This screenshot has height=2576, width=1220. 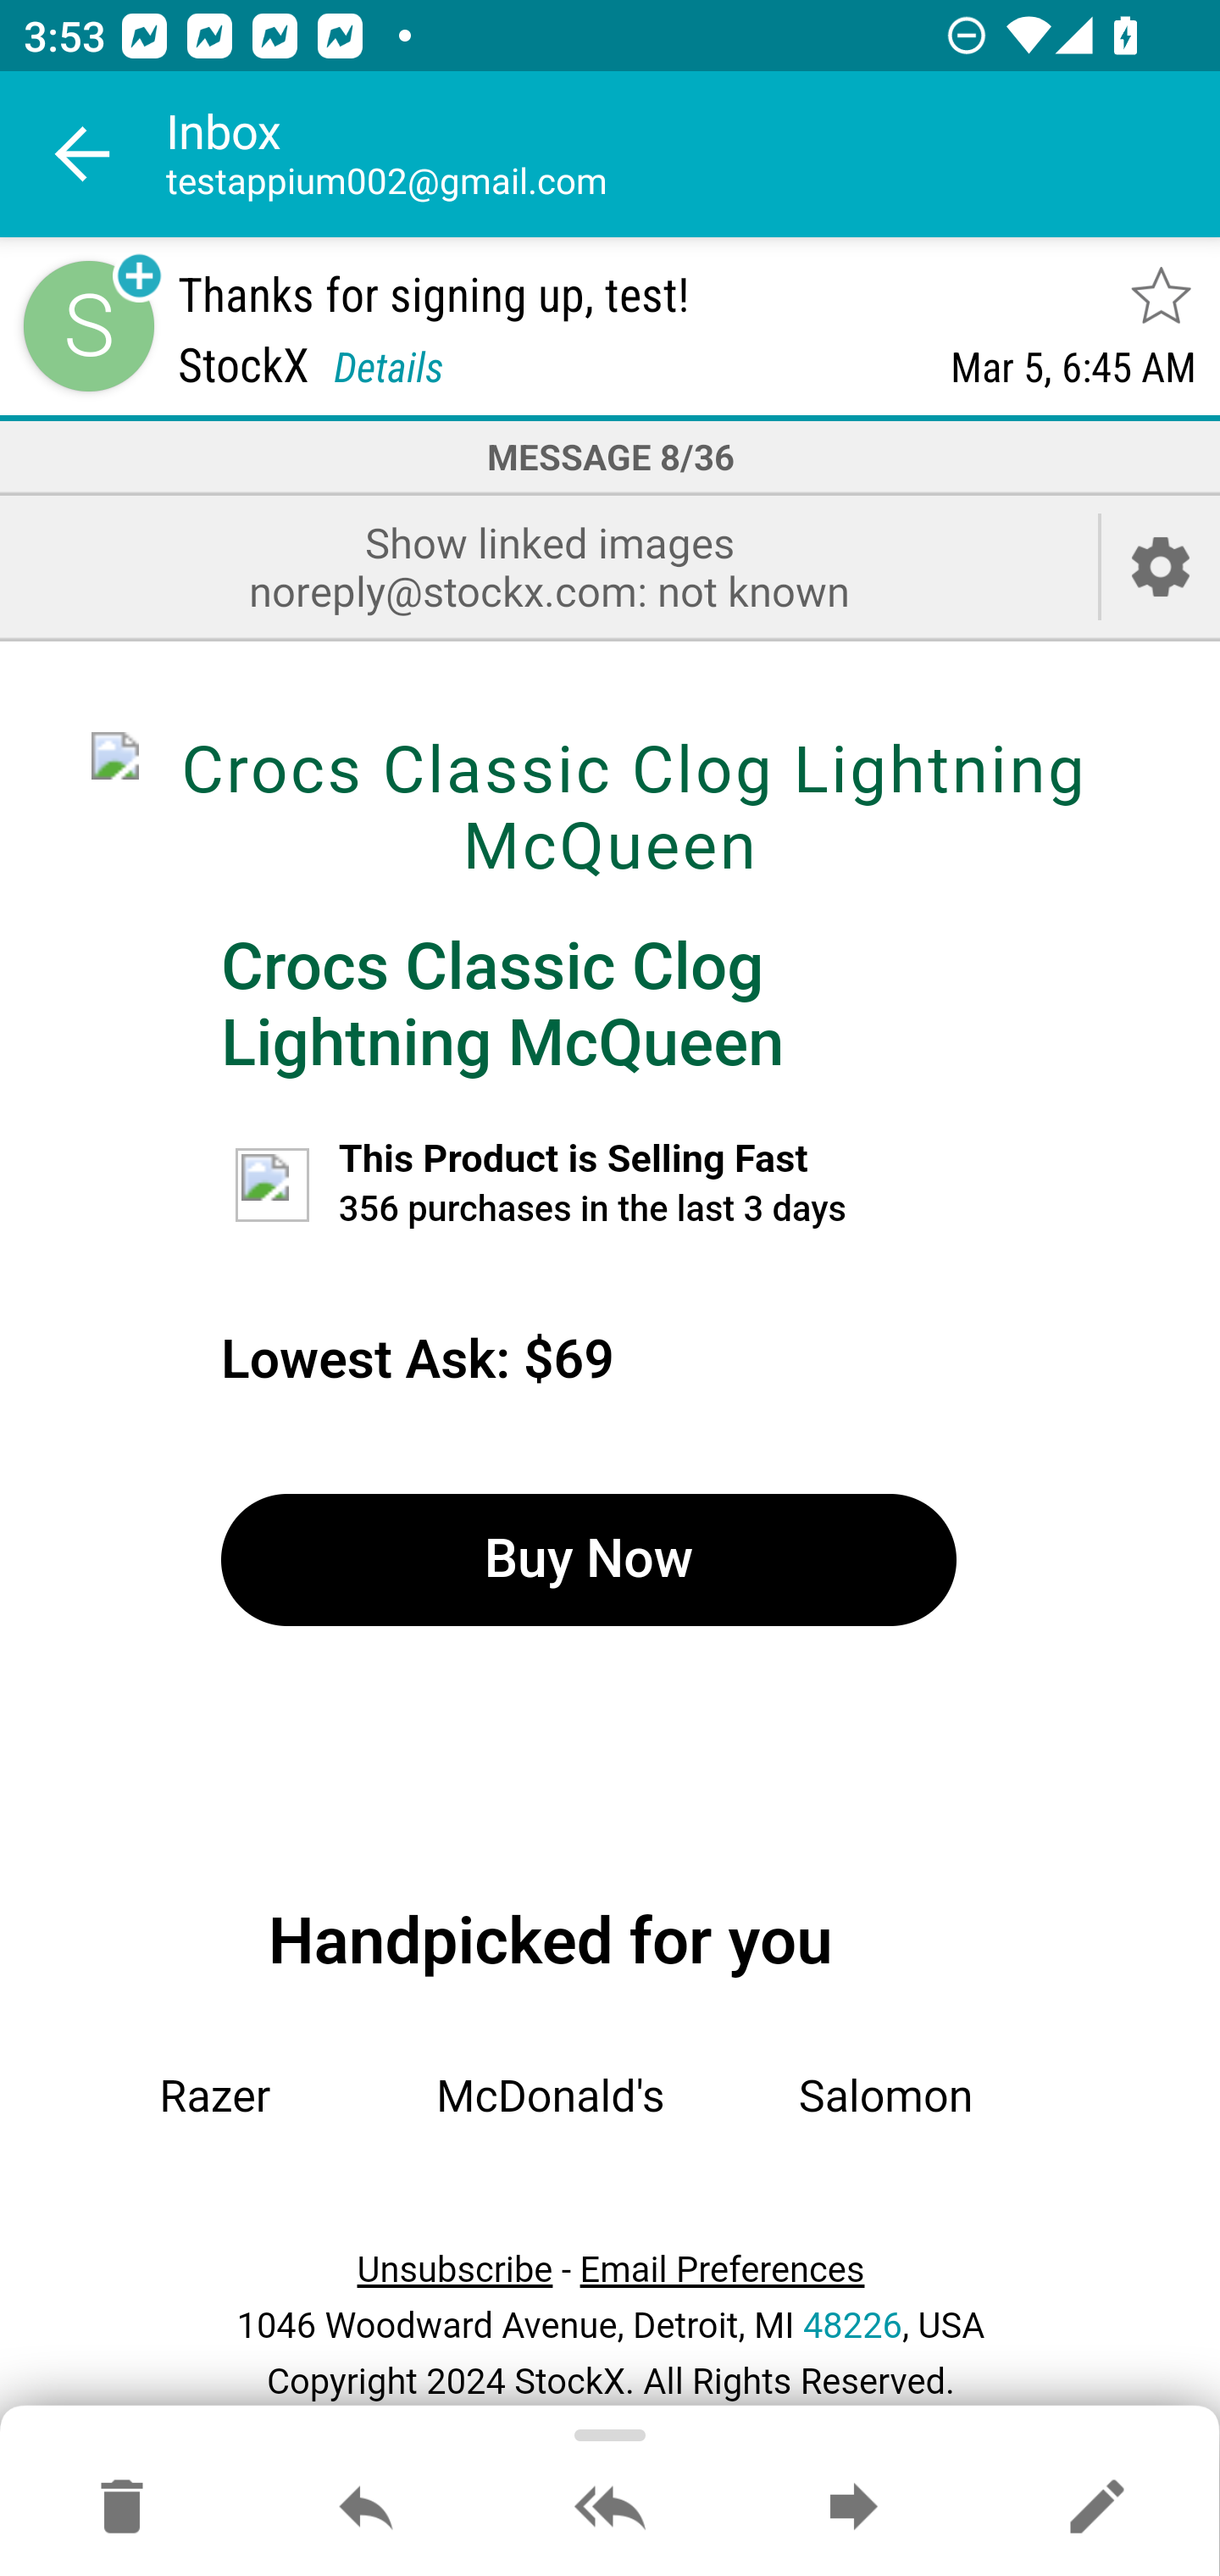 I want to click on Inbox testappium002@gmail.com, so click(x=693, y=154).